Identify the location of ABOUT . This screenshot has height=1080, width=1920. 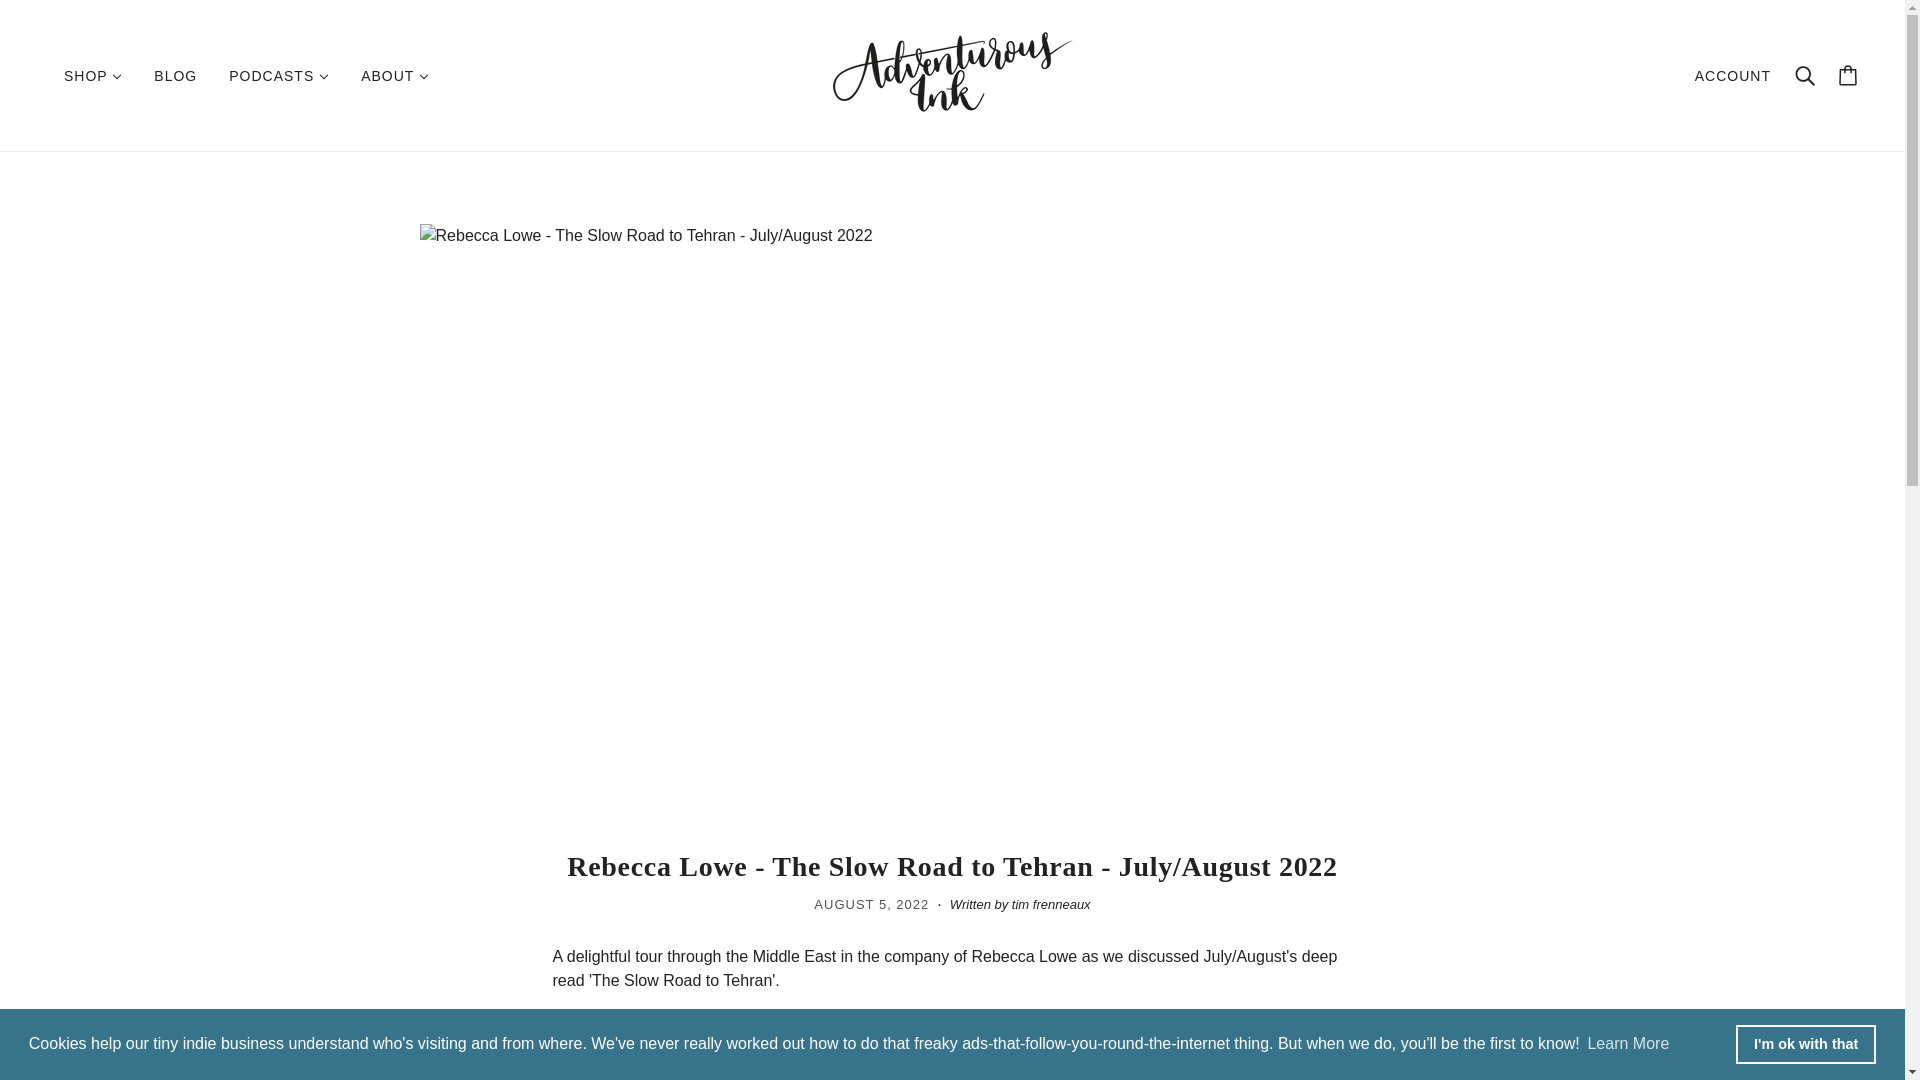
(395, 74).